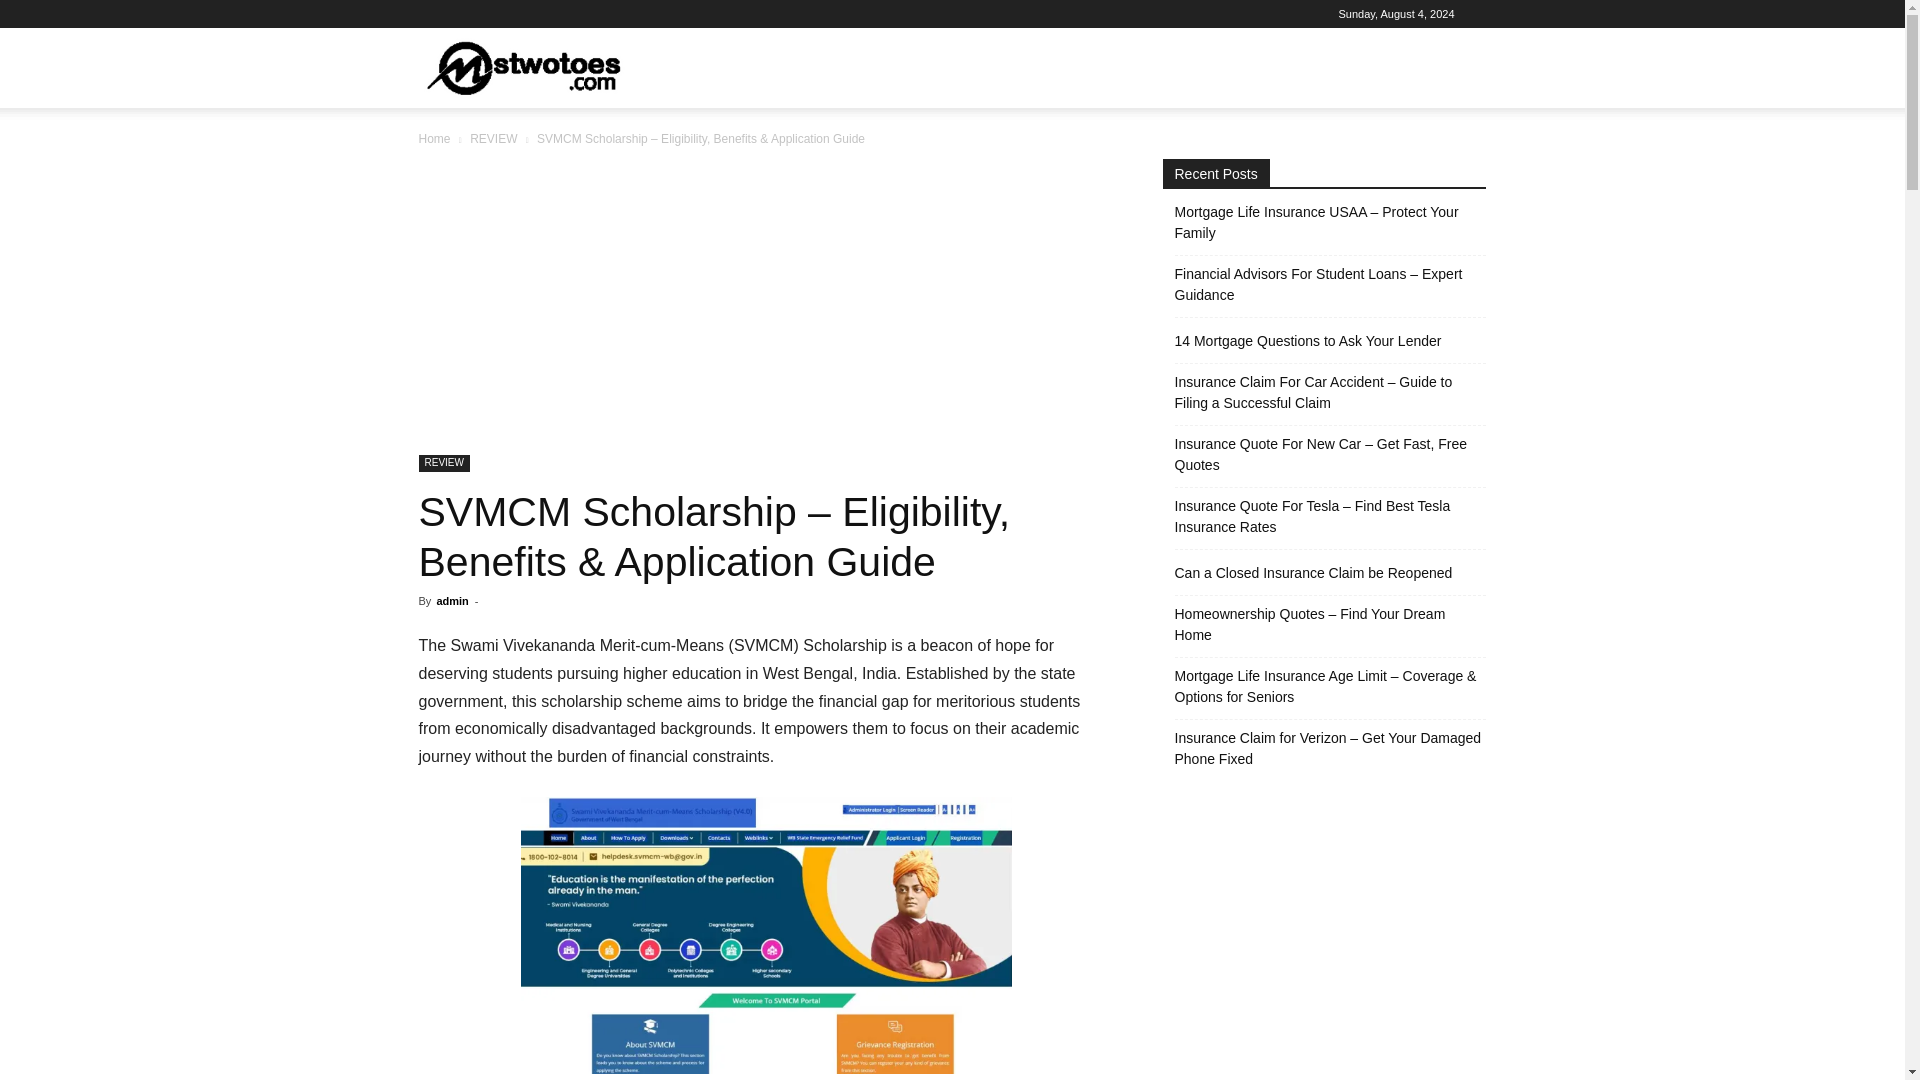  Describe the element at coordinates (493, 138) in the screenshot. I see `View all posts in REVIEW` at that location.